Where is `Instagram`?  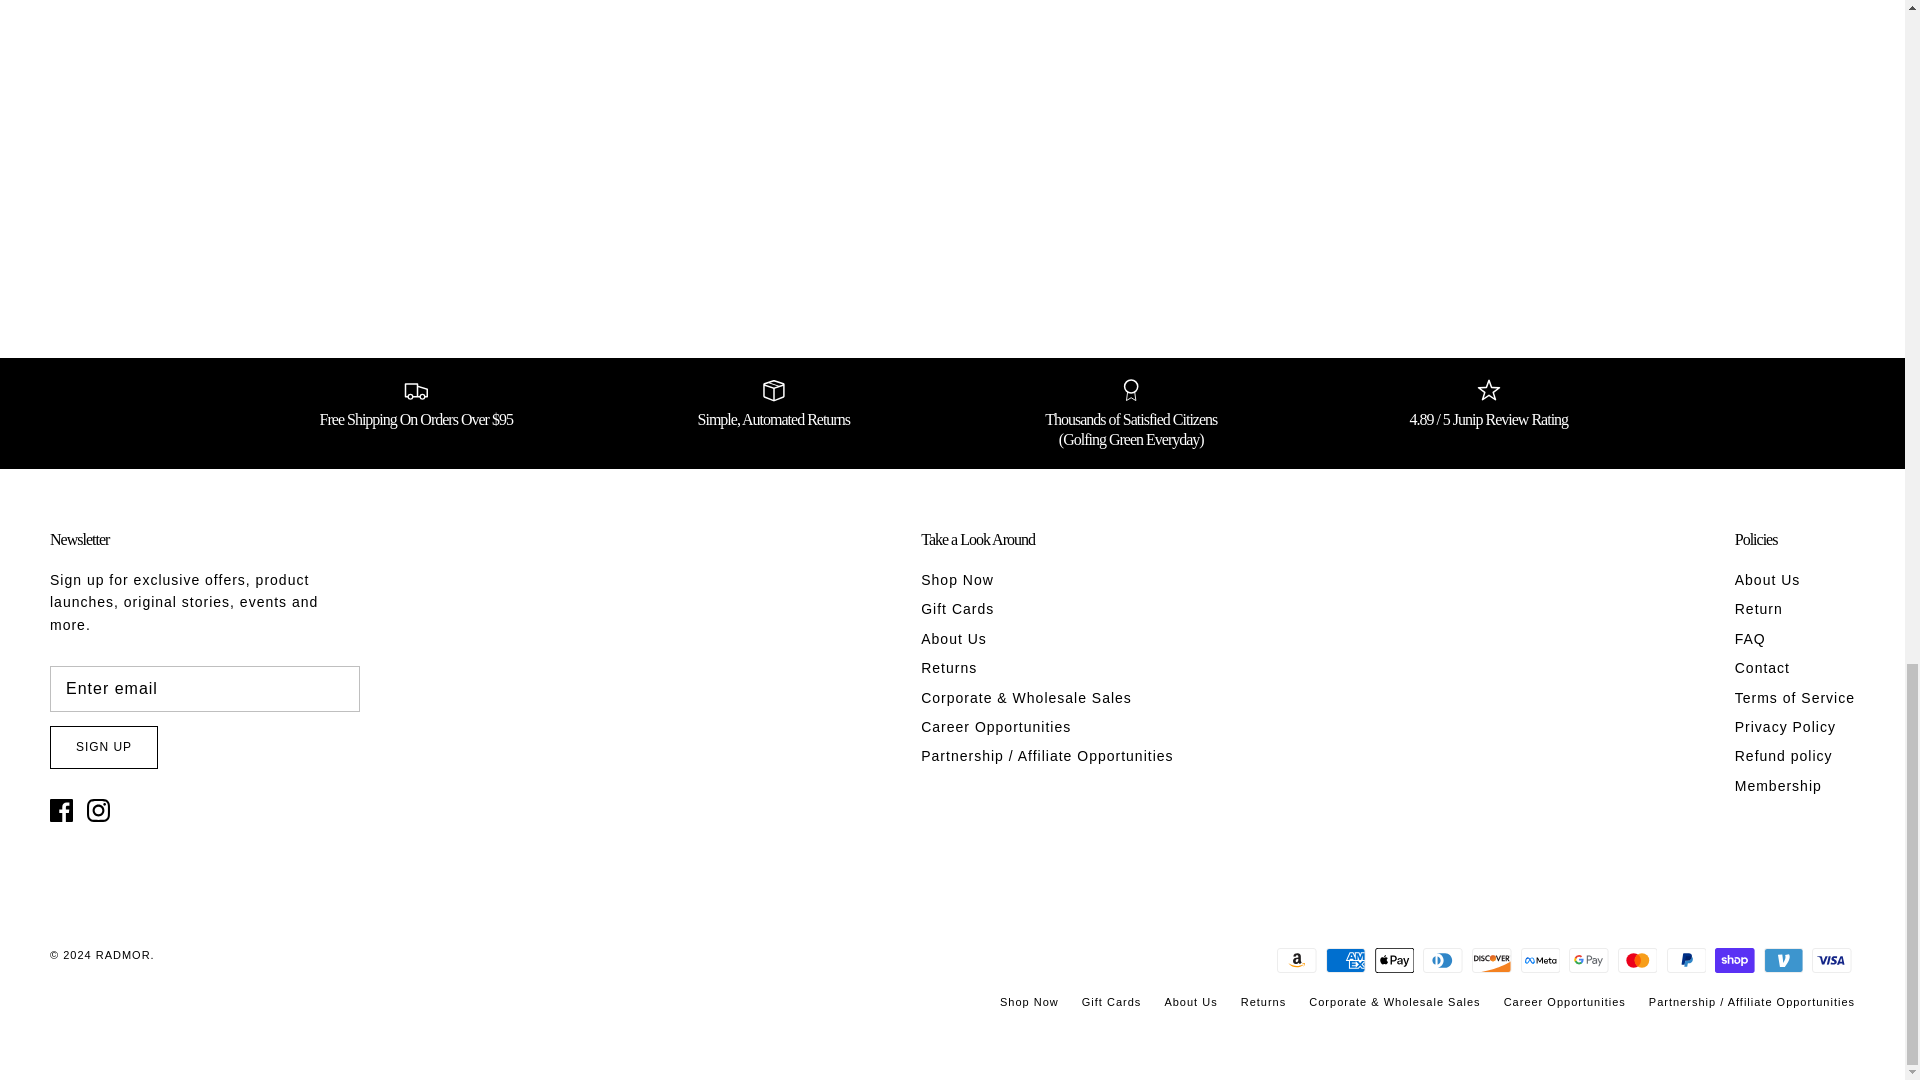
Instagram is located at coordinates (98, 810).